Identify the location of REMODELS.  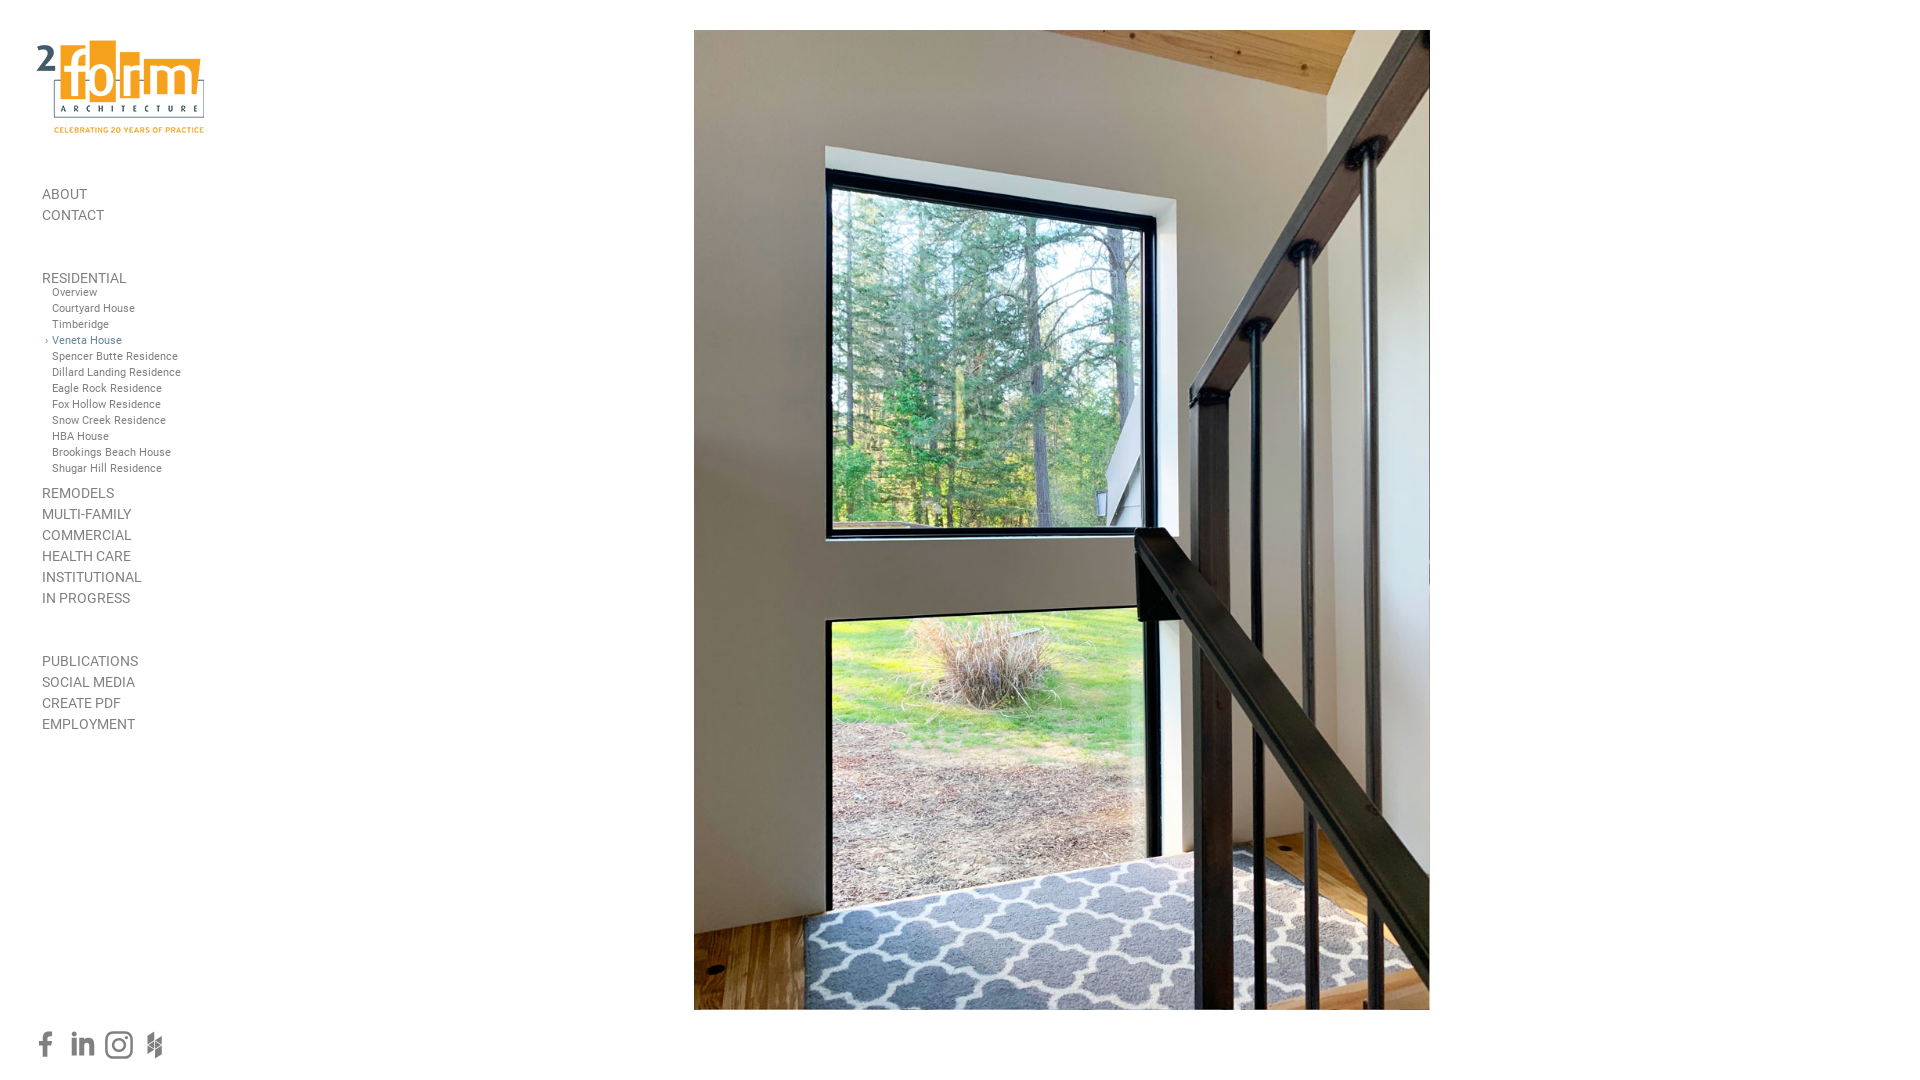
(78, 493).